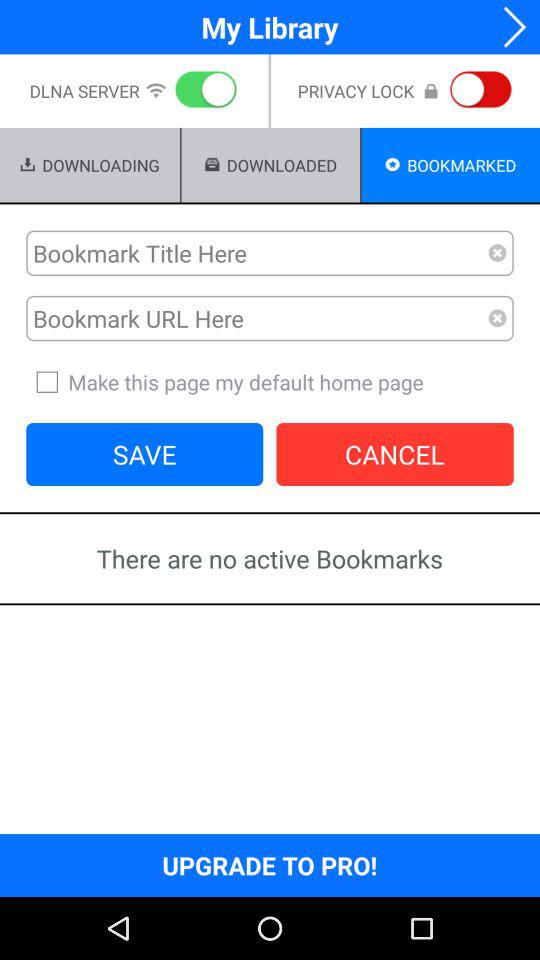 The image size is (540, 960). What do you see at coordinates (257, 318) in the screenshot?
I see `url address` at bounding box center [257, 318].